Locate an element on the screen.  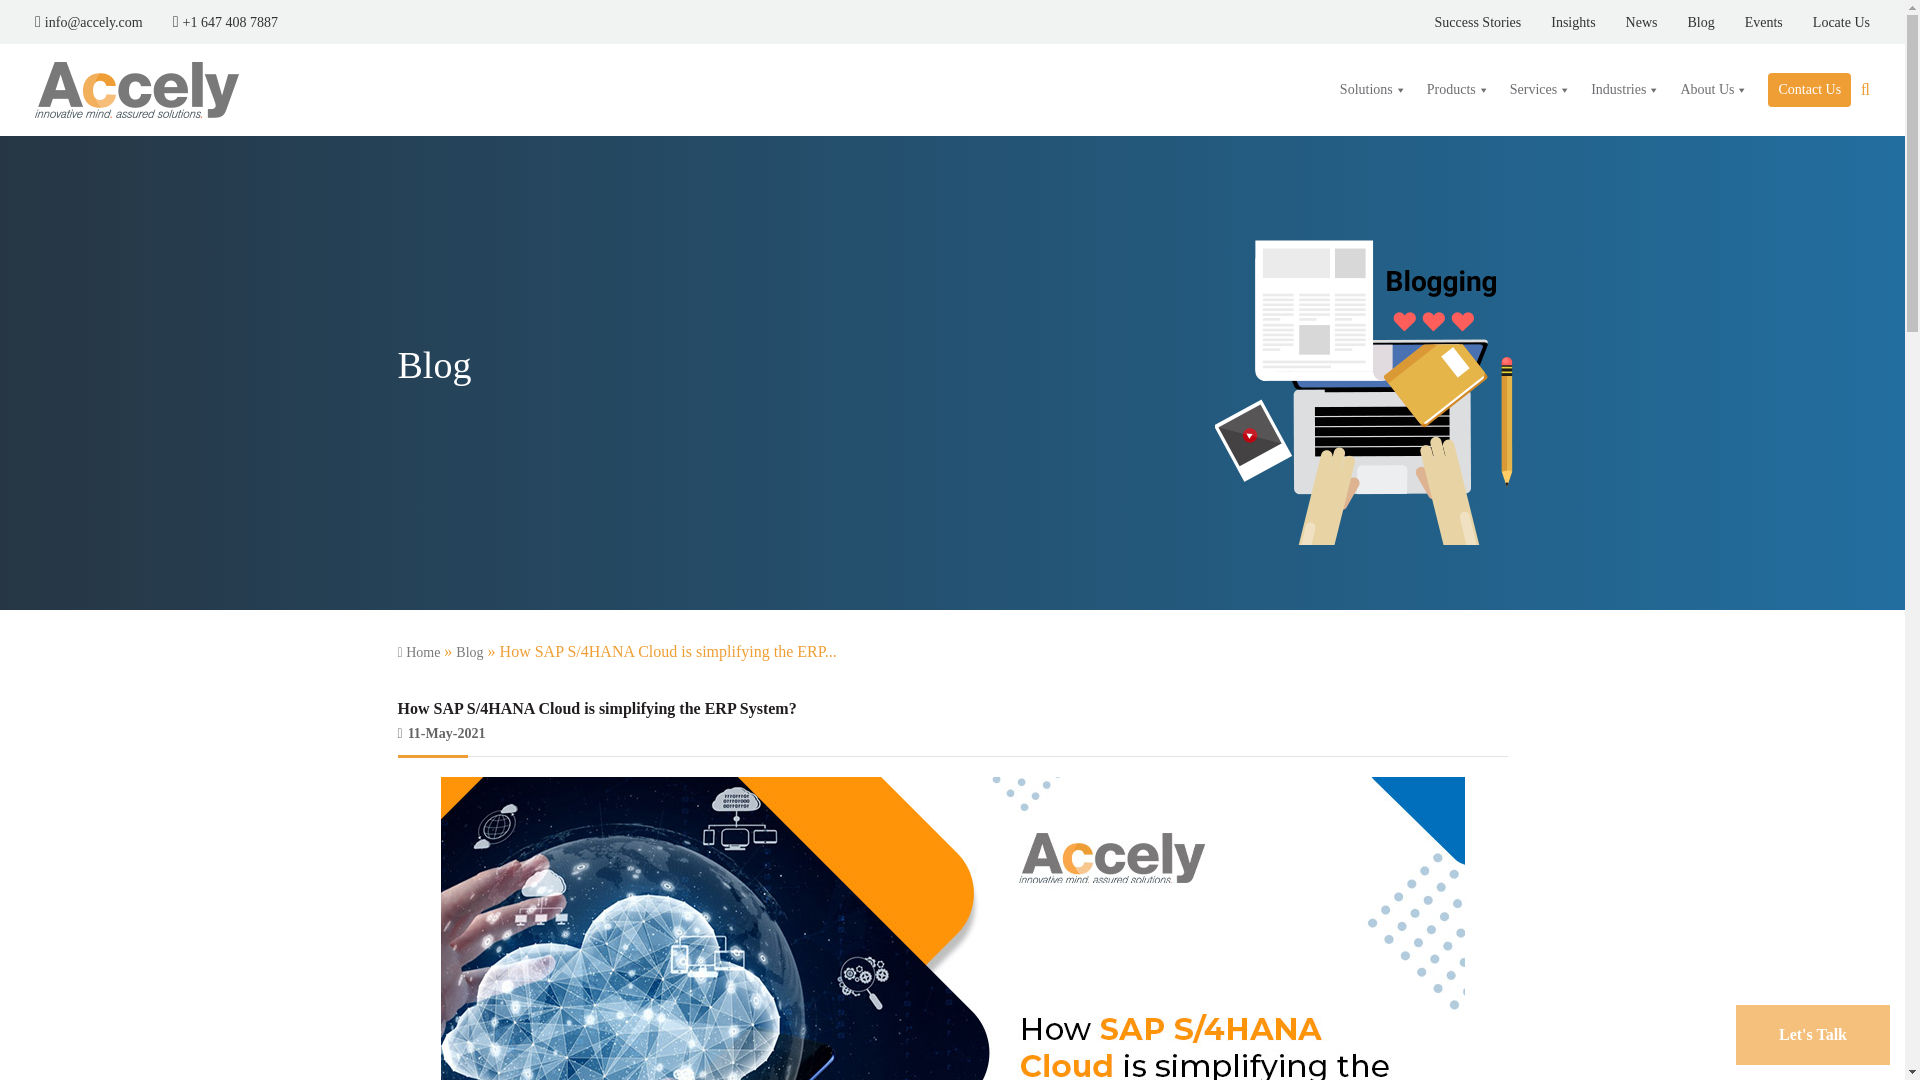
Services is located at coordinates (1540, 90).